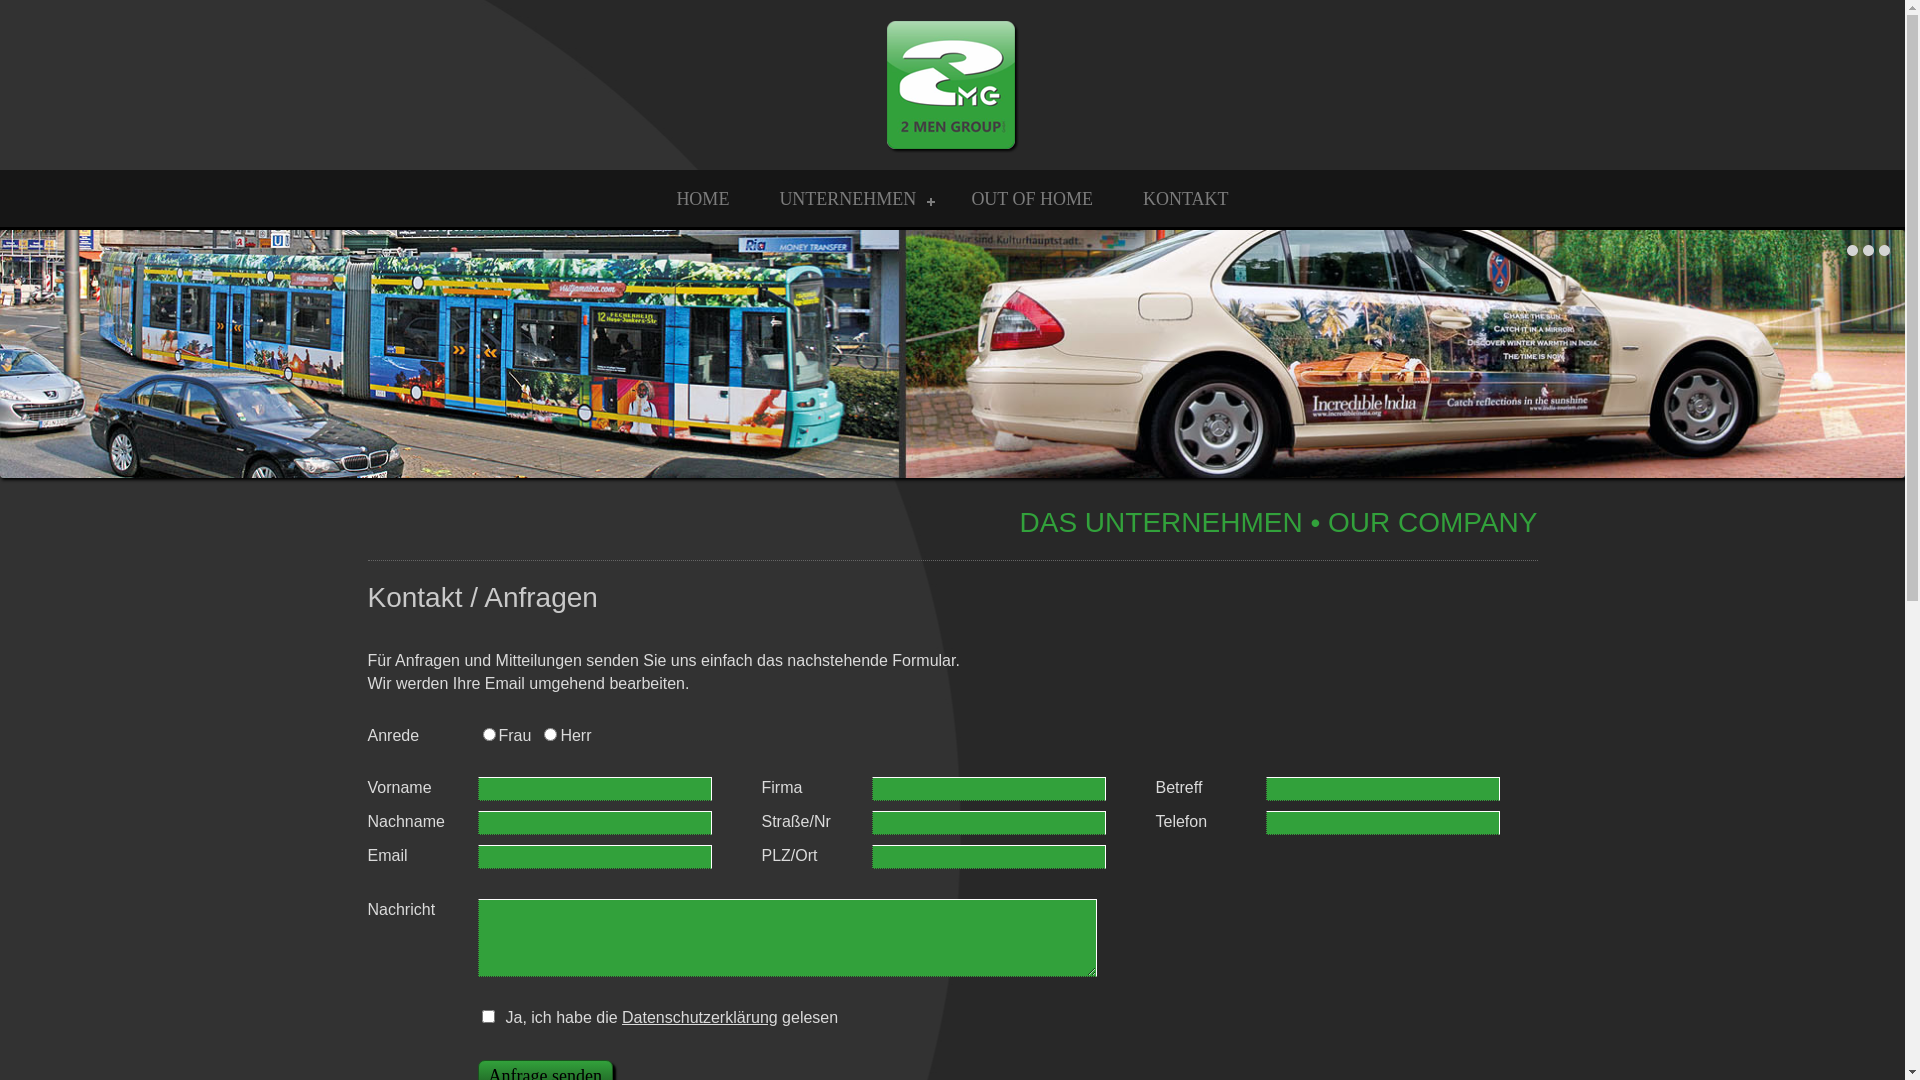 The image size is (1920, 1080). Describe the element at coordinates (702, 199) in the screenshot. I see `HOME` at that location.